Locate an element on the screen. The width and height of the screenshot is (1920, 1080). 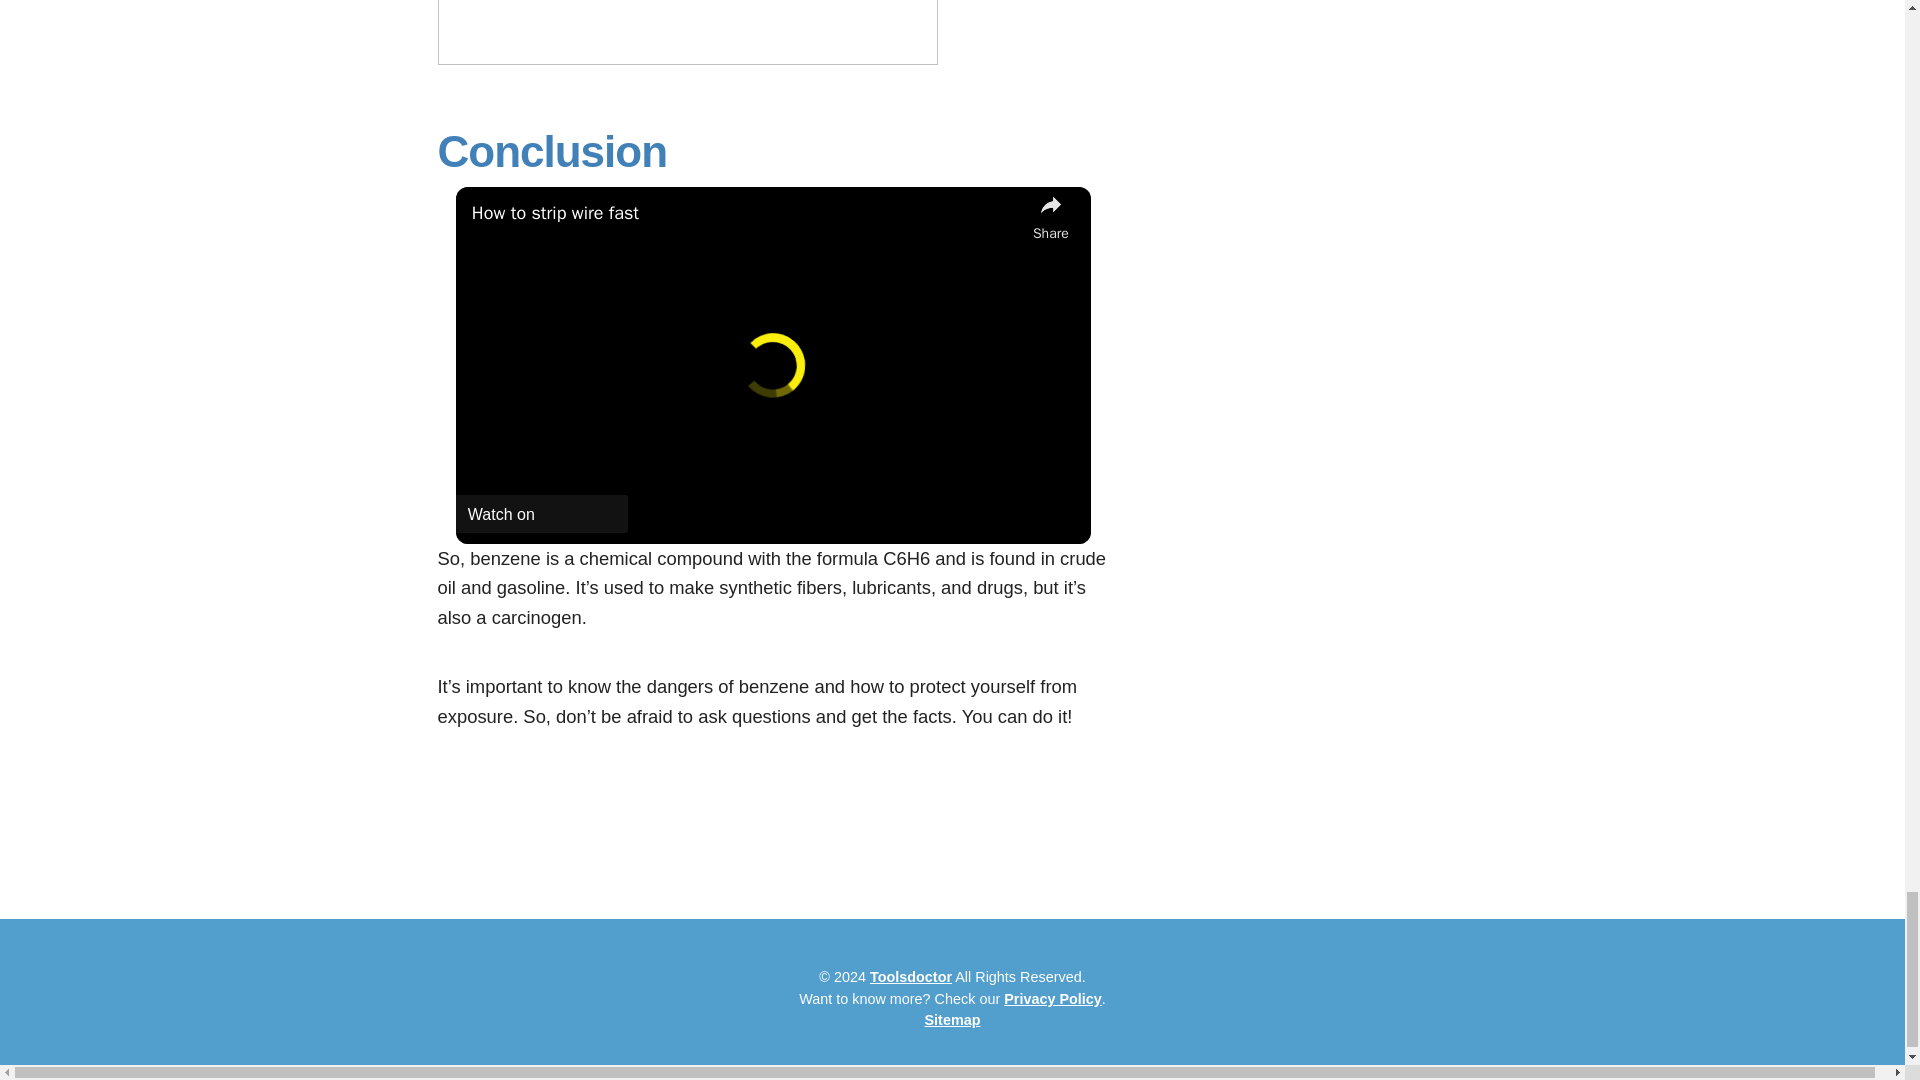
Watch on is located at coordinates (542, 514).